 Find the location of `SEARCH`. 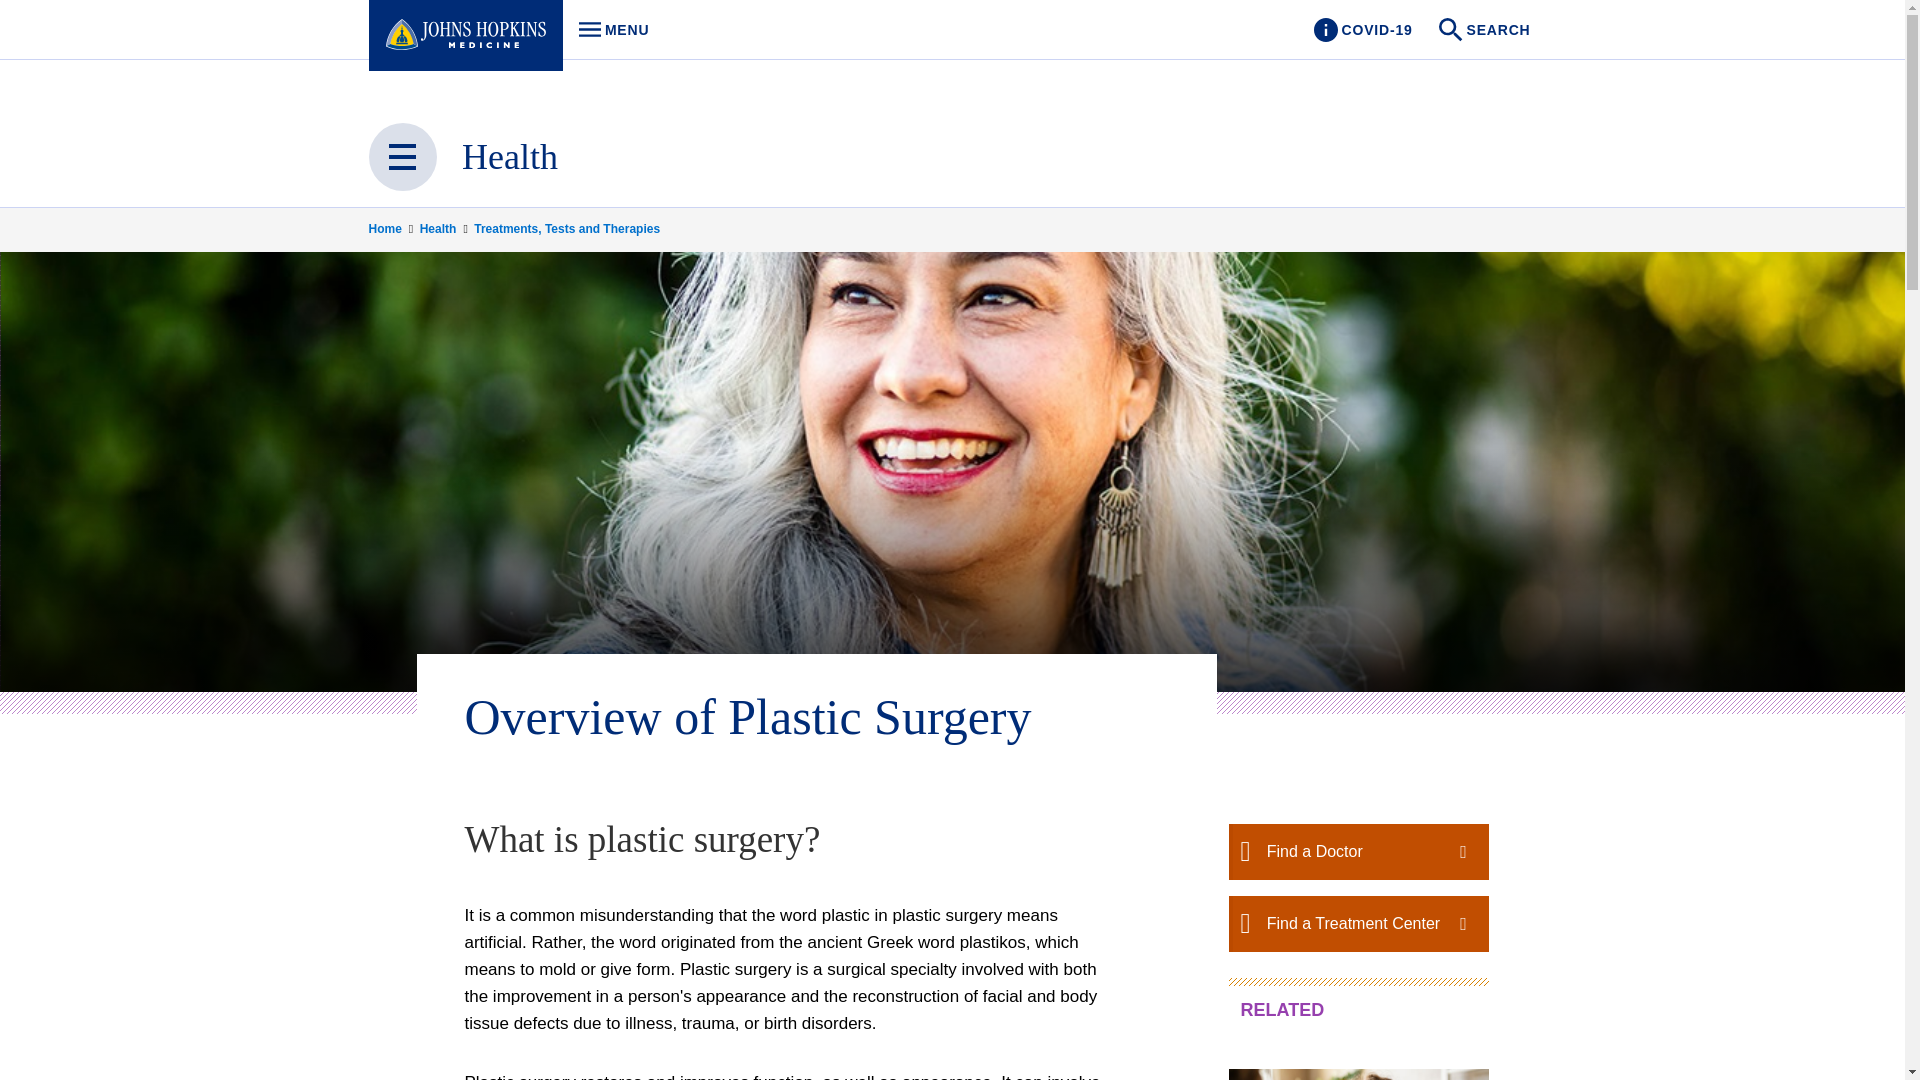

SEARCH is located at coordinates (1486, 30).